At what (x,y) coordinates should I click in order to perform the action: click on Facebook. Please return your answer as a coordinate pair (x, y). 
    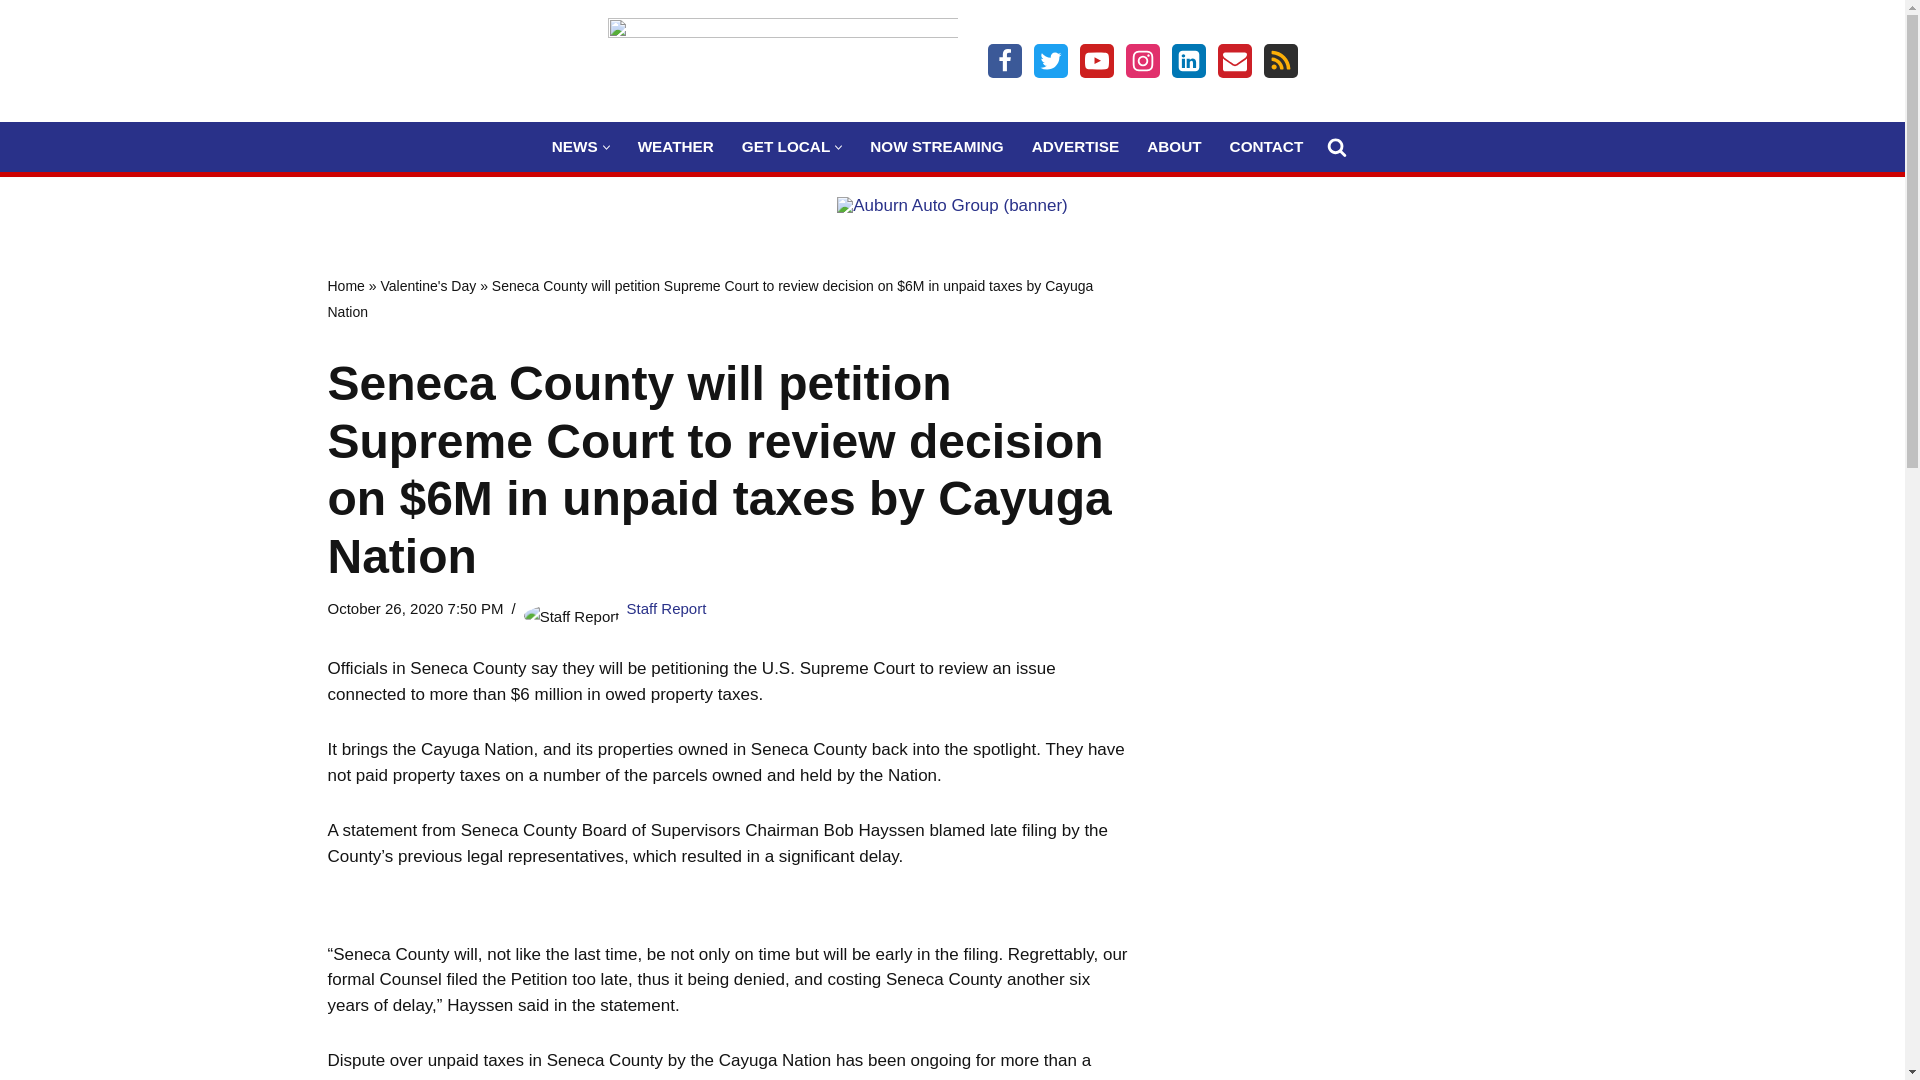
    Looking at the image, I should click on (1004, 60).